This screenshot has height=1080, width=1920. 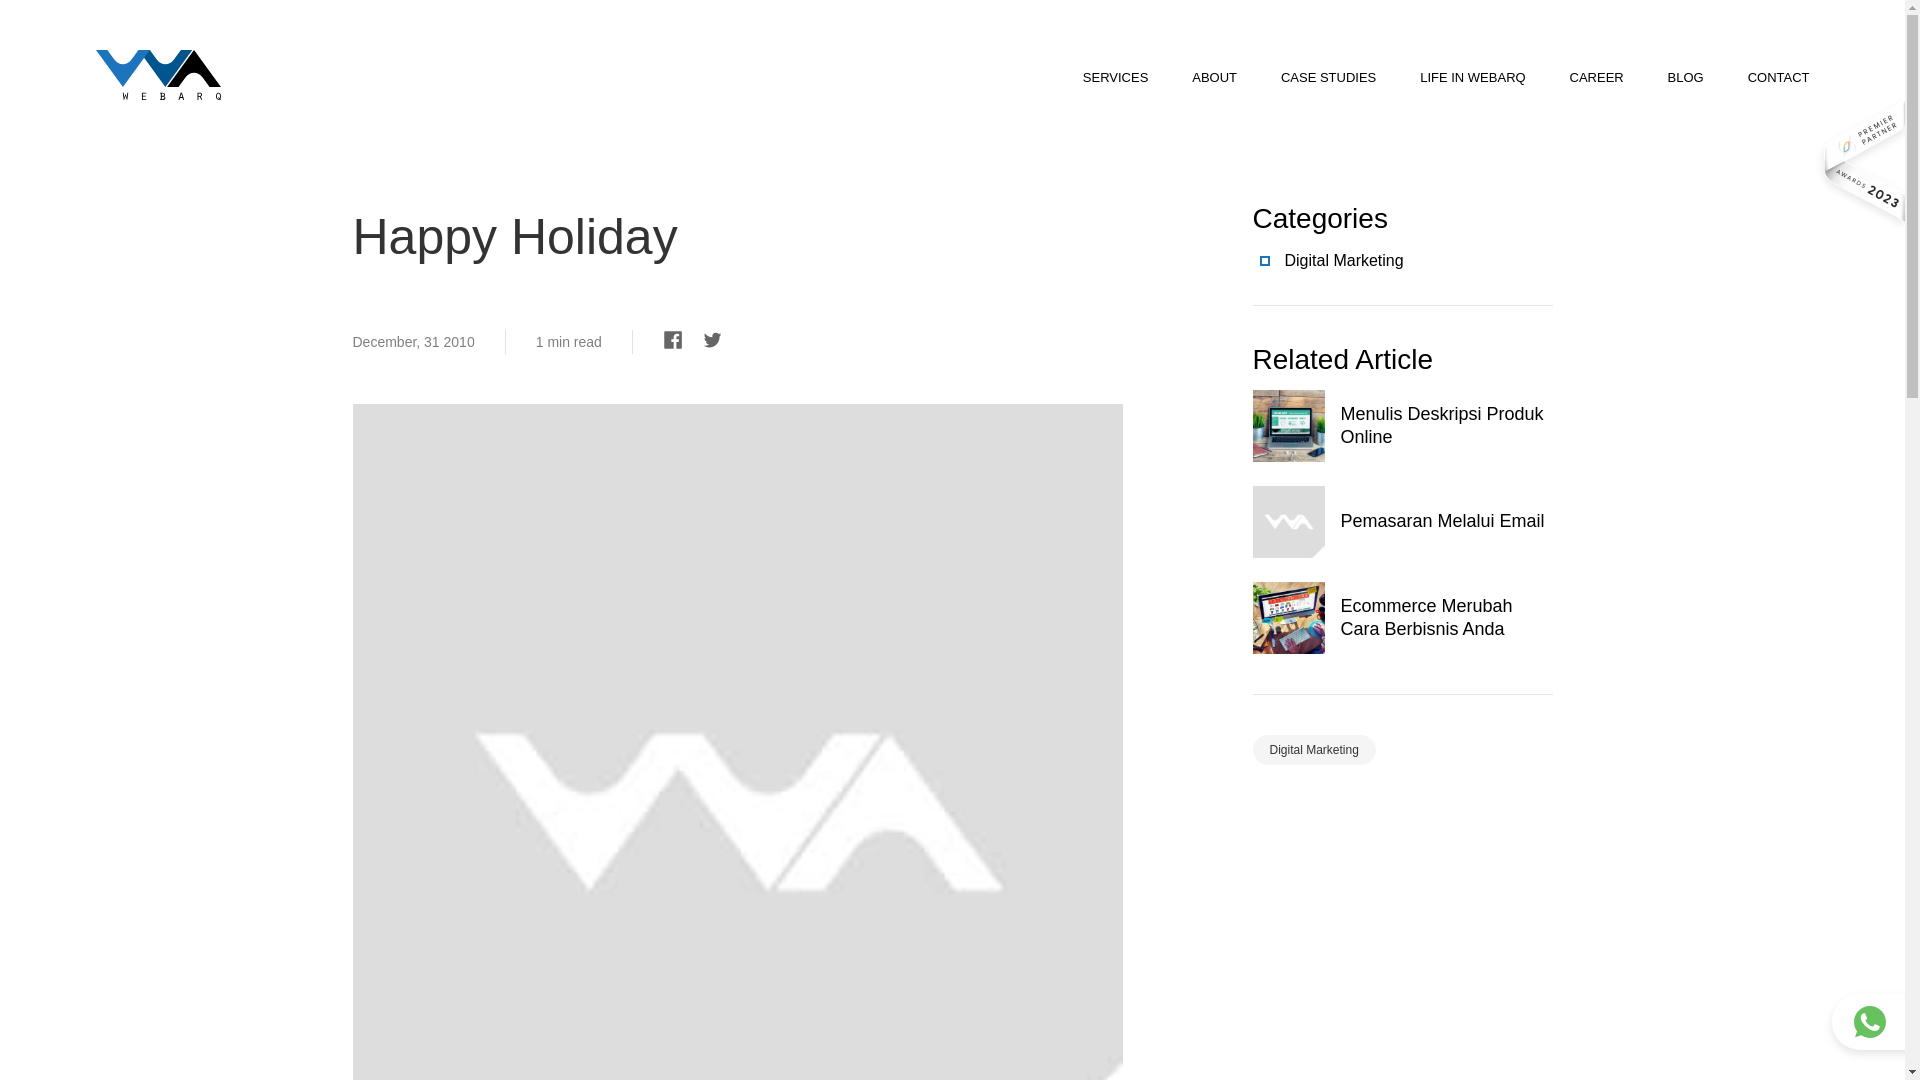 I want to click on Pemasaran Melalui Email, so click(x=1401, y=522).